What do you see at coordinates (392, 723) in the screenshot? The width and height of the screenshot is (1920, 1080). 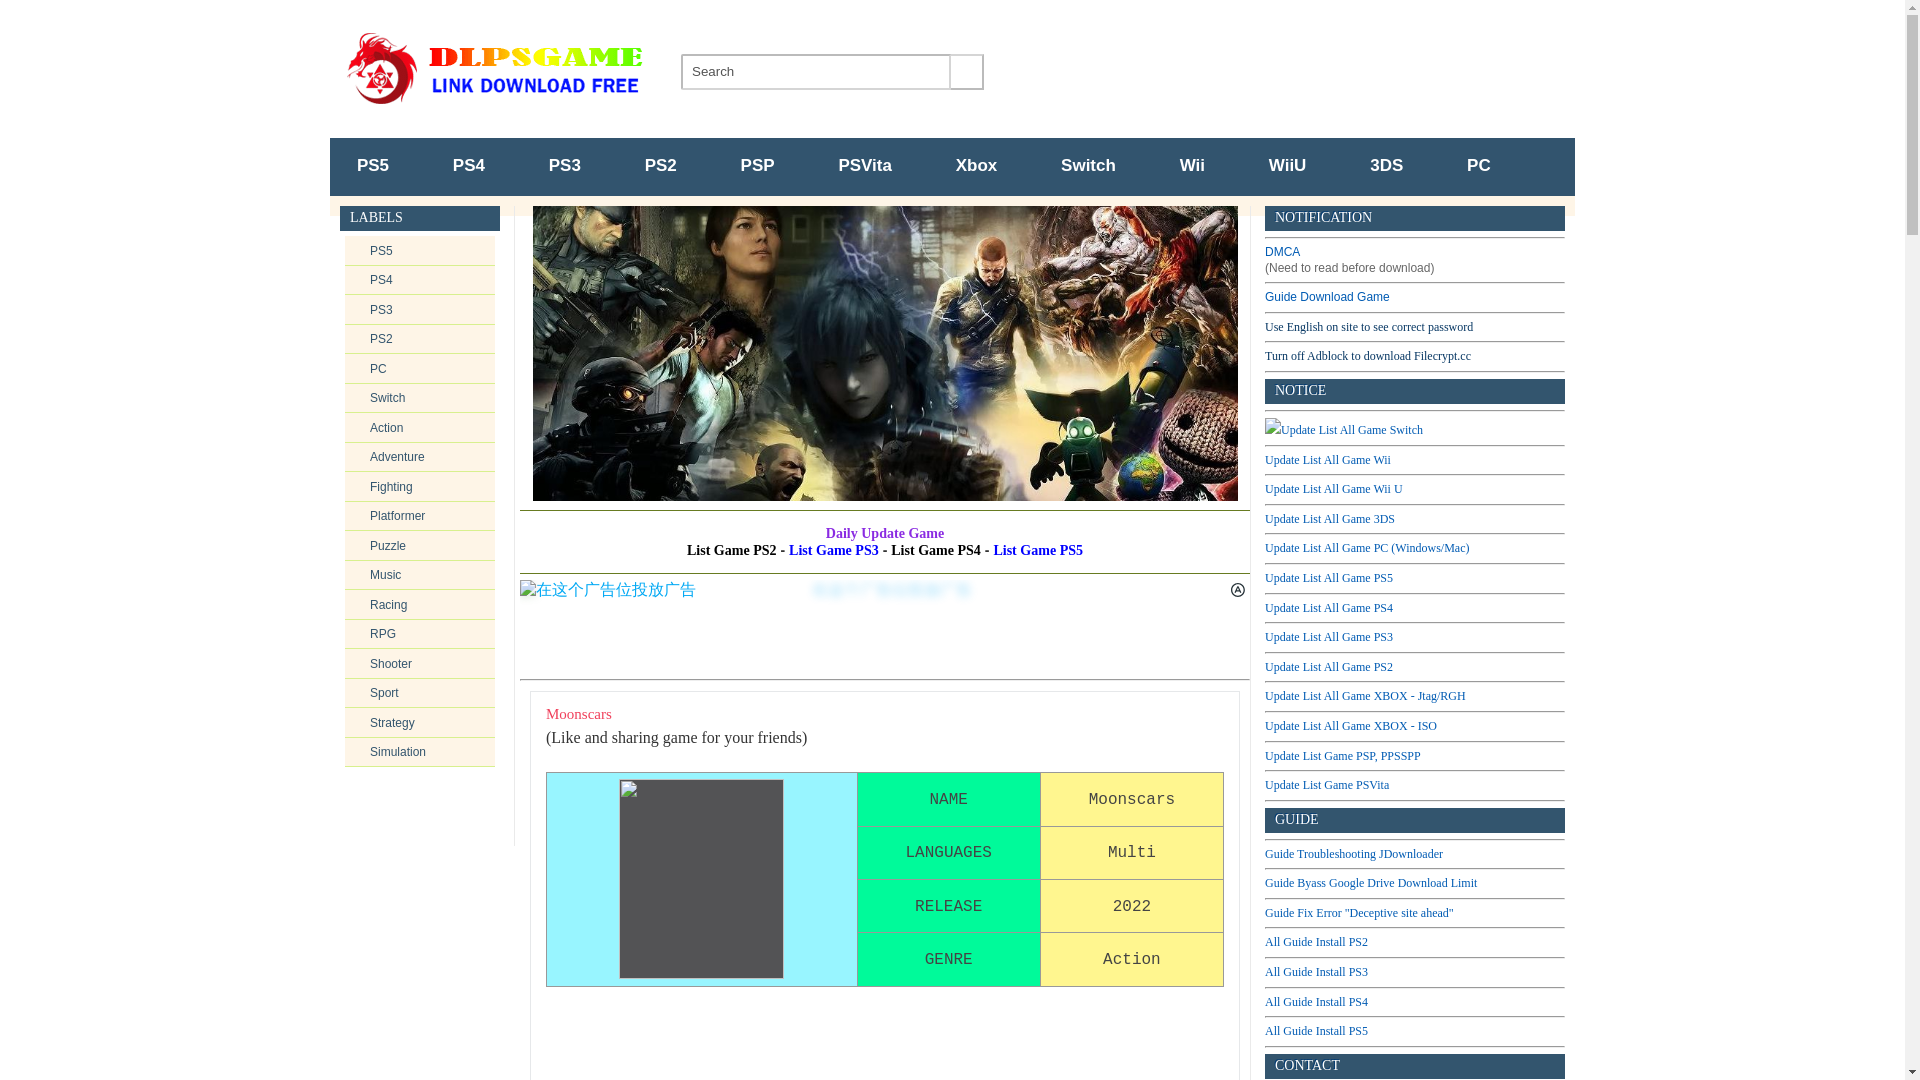 I see `Strategy` at bounding box center [392, 723].